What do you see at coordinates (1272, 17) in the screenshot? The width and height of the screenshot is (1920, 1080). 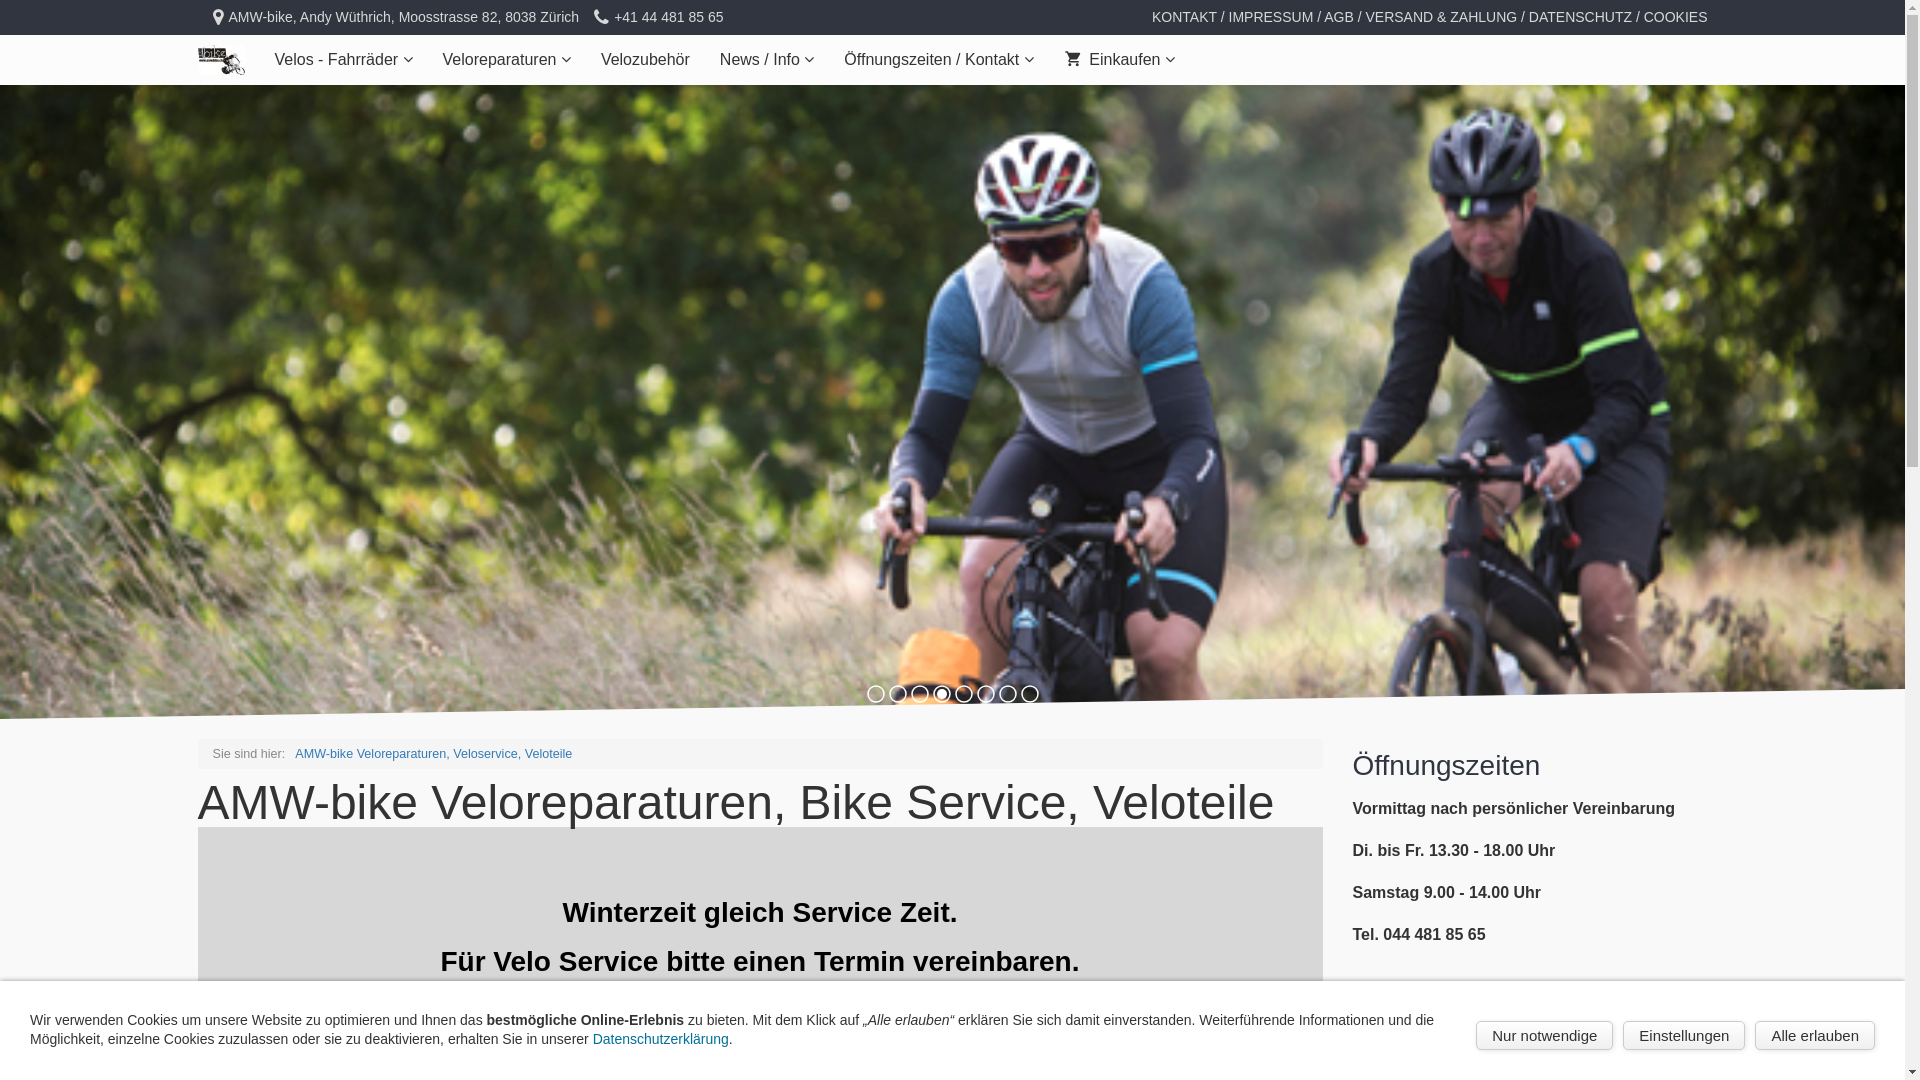 I see `IMPRESSUM` at bounding box center [1272, 17].